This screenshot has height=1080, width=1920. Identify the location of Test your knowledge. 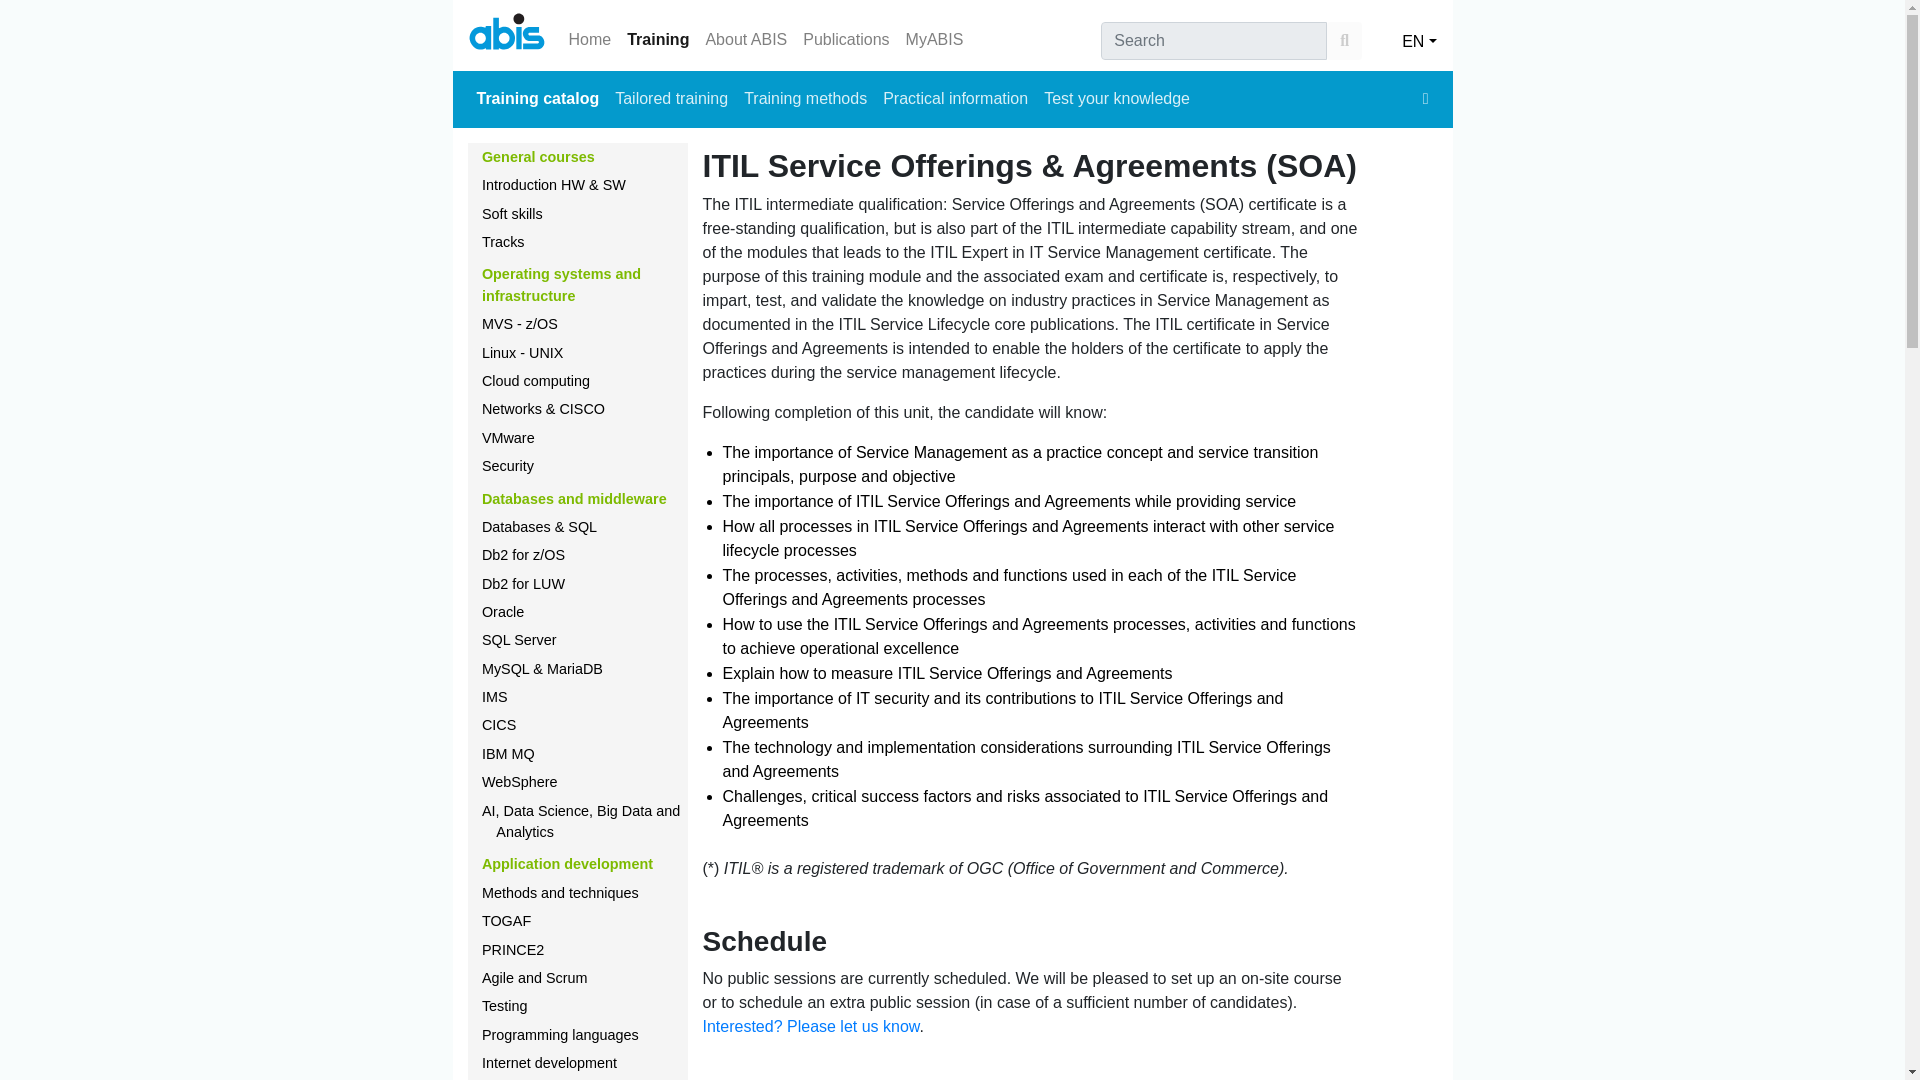
(1117, 98).